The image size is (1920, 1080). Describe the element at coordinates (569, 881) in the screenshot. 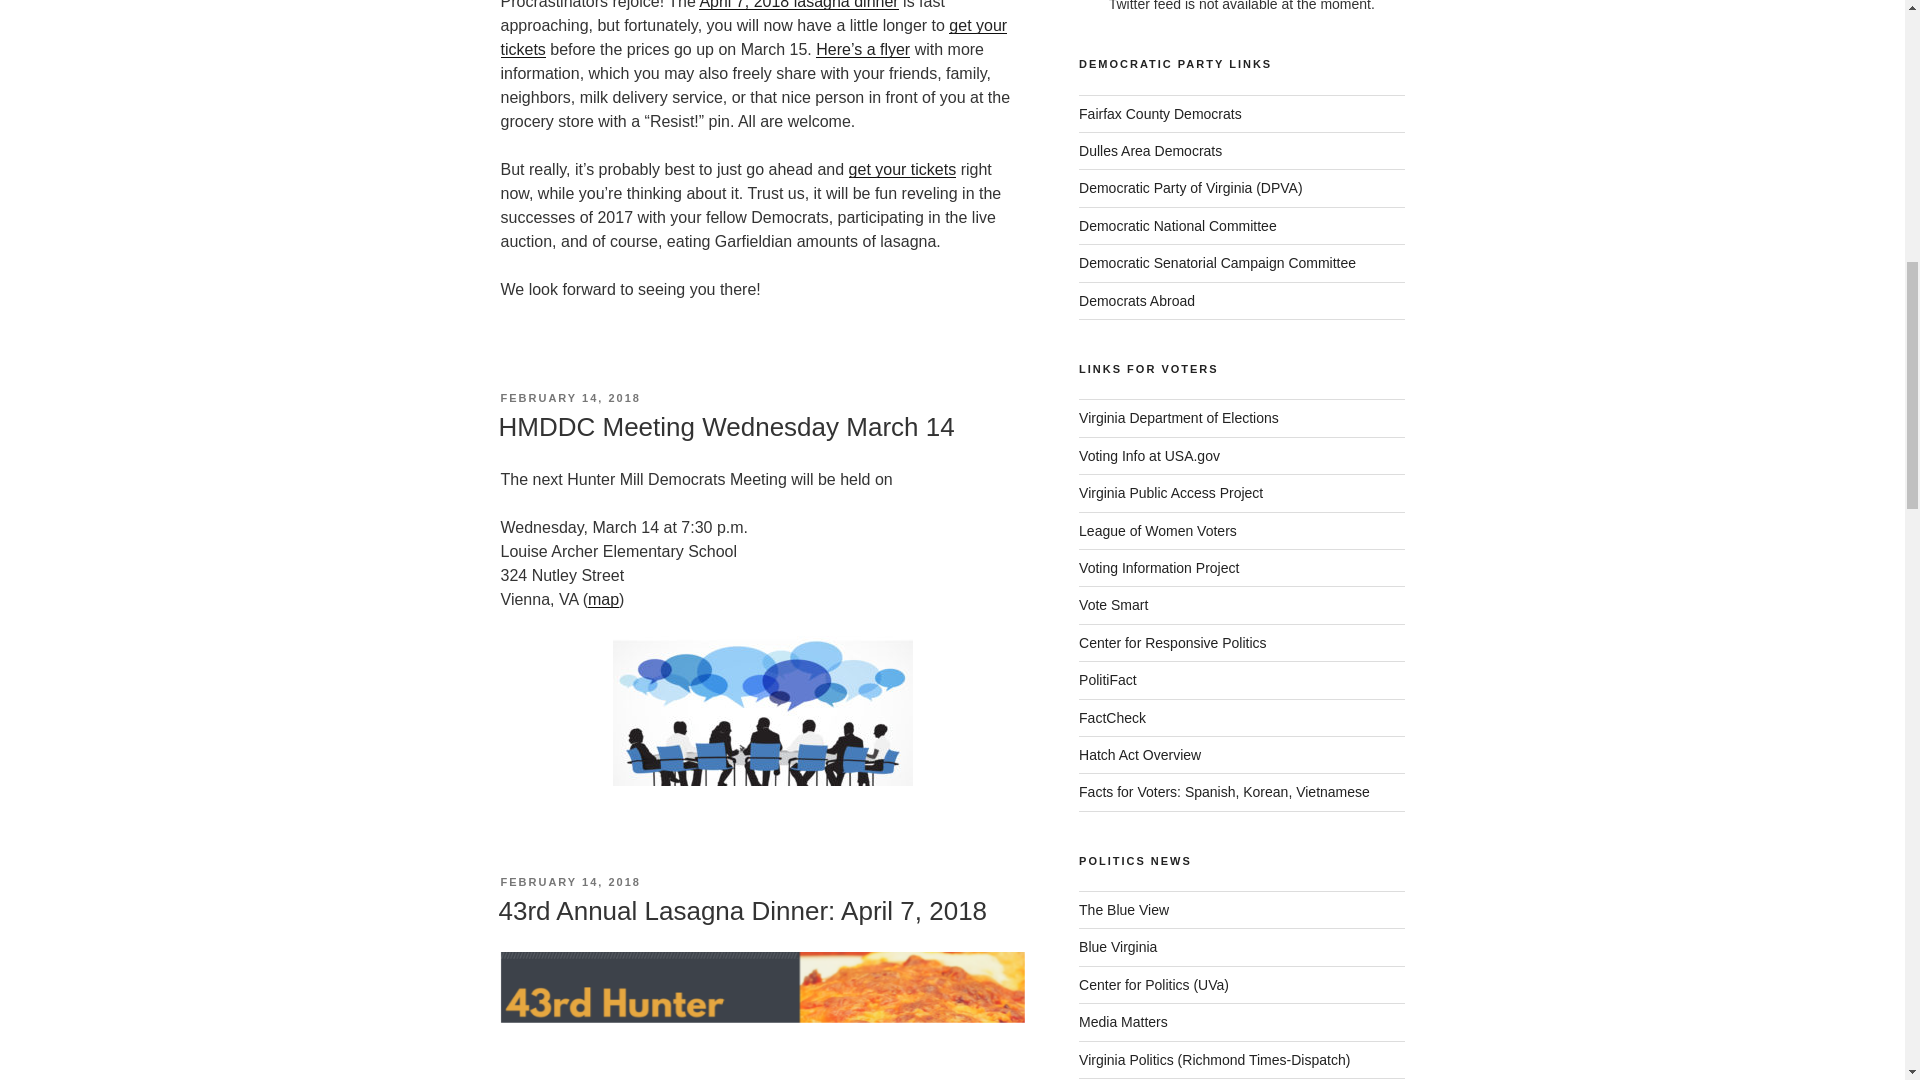

I see `FEBRUARY 14, 2018` at that location.